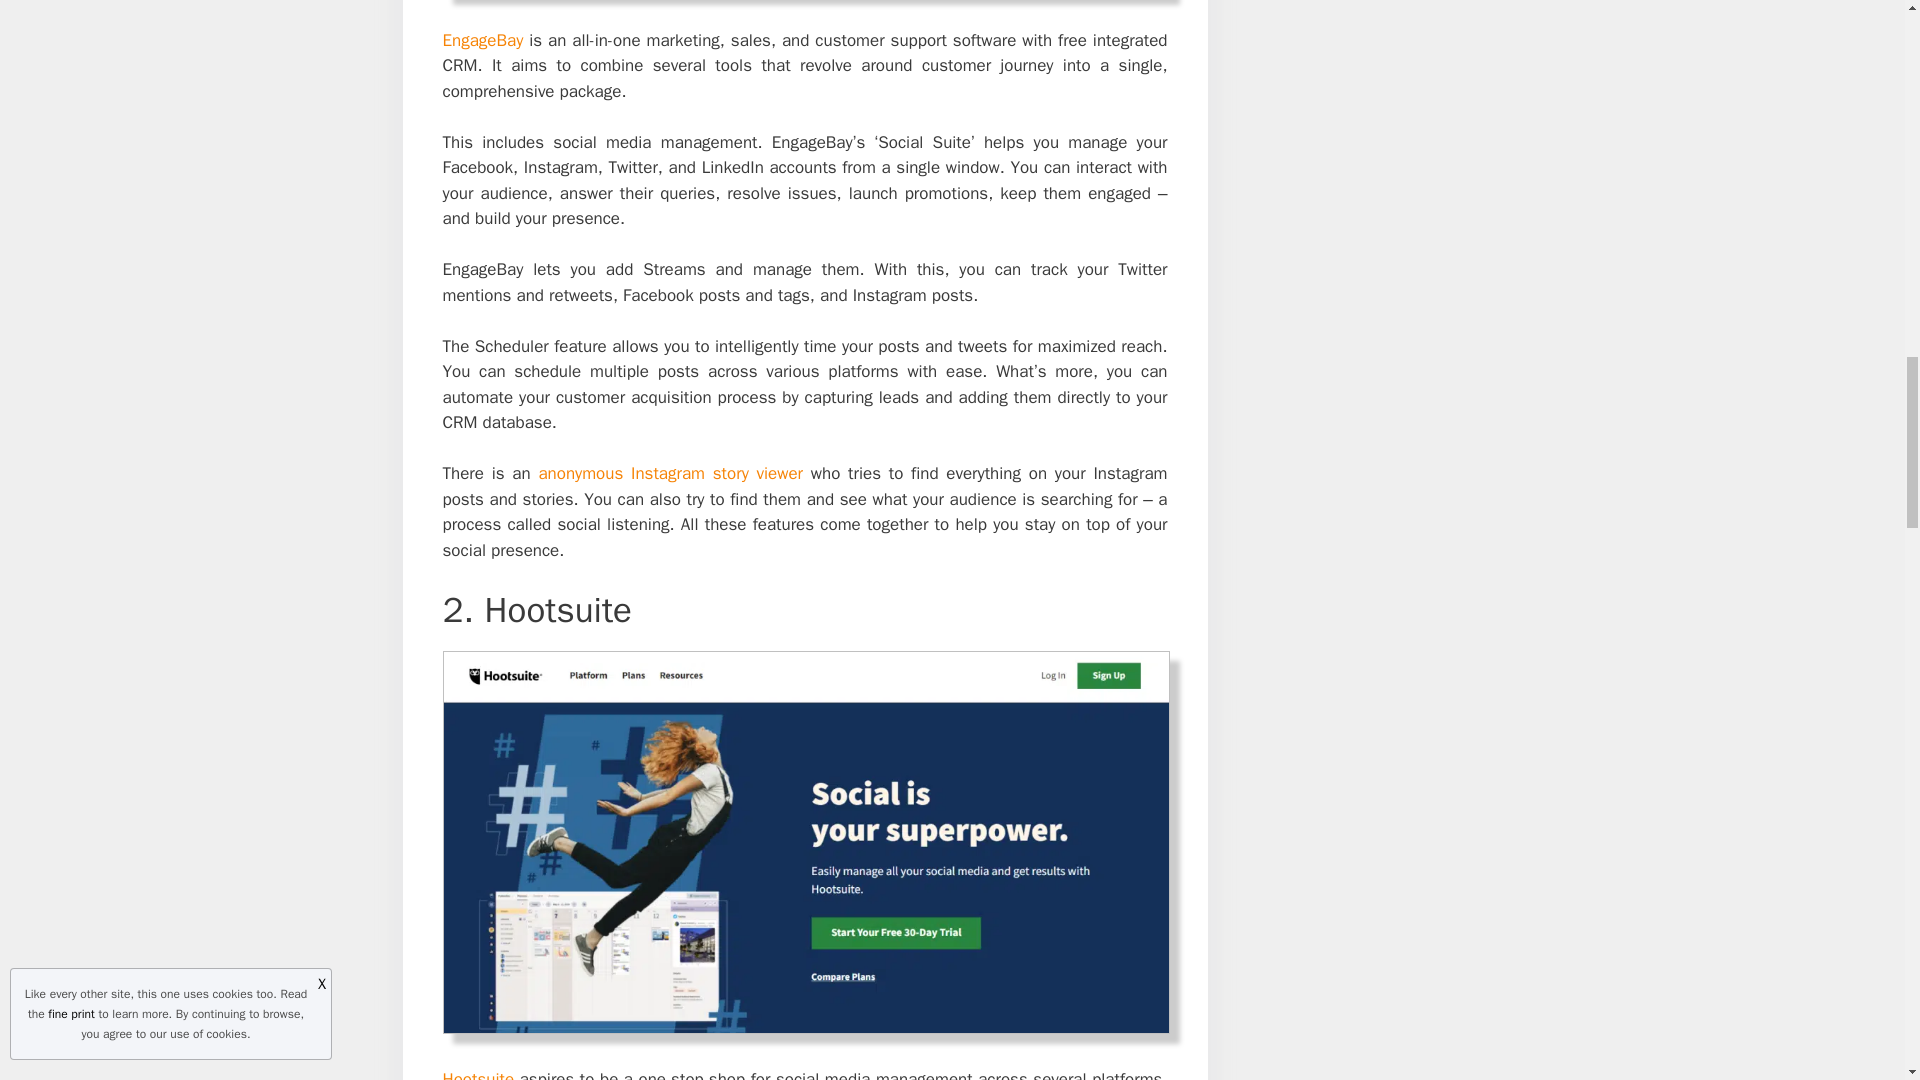  What do you see at coordinates (670, 473) in the screenshot?
I see `anonymous Instagram story viewer` at bounding box center [670, 473].